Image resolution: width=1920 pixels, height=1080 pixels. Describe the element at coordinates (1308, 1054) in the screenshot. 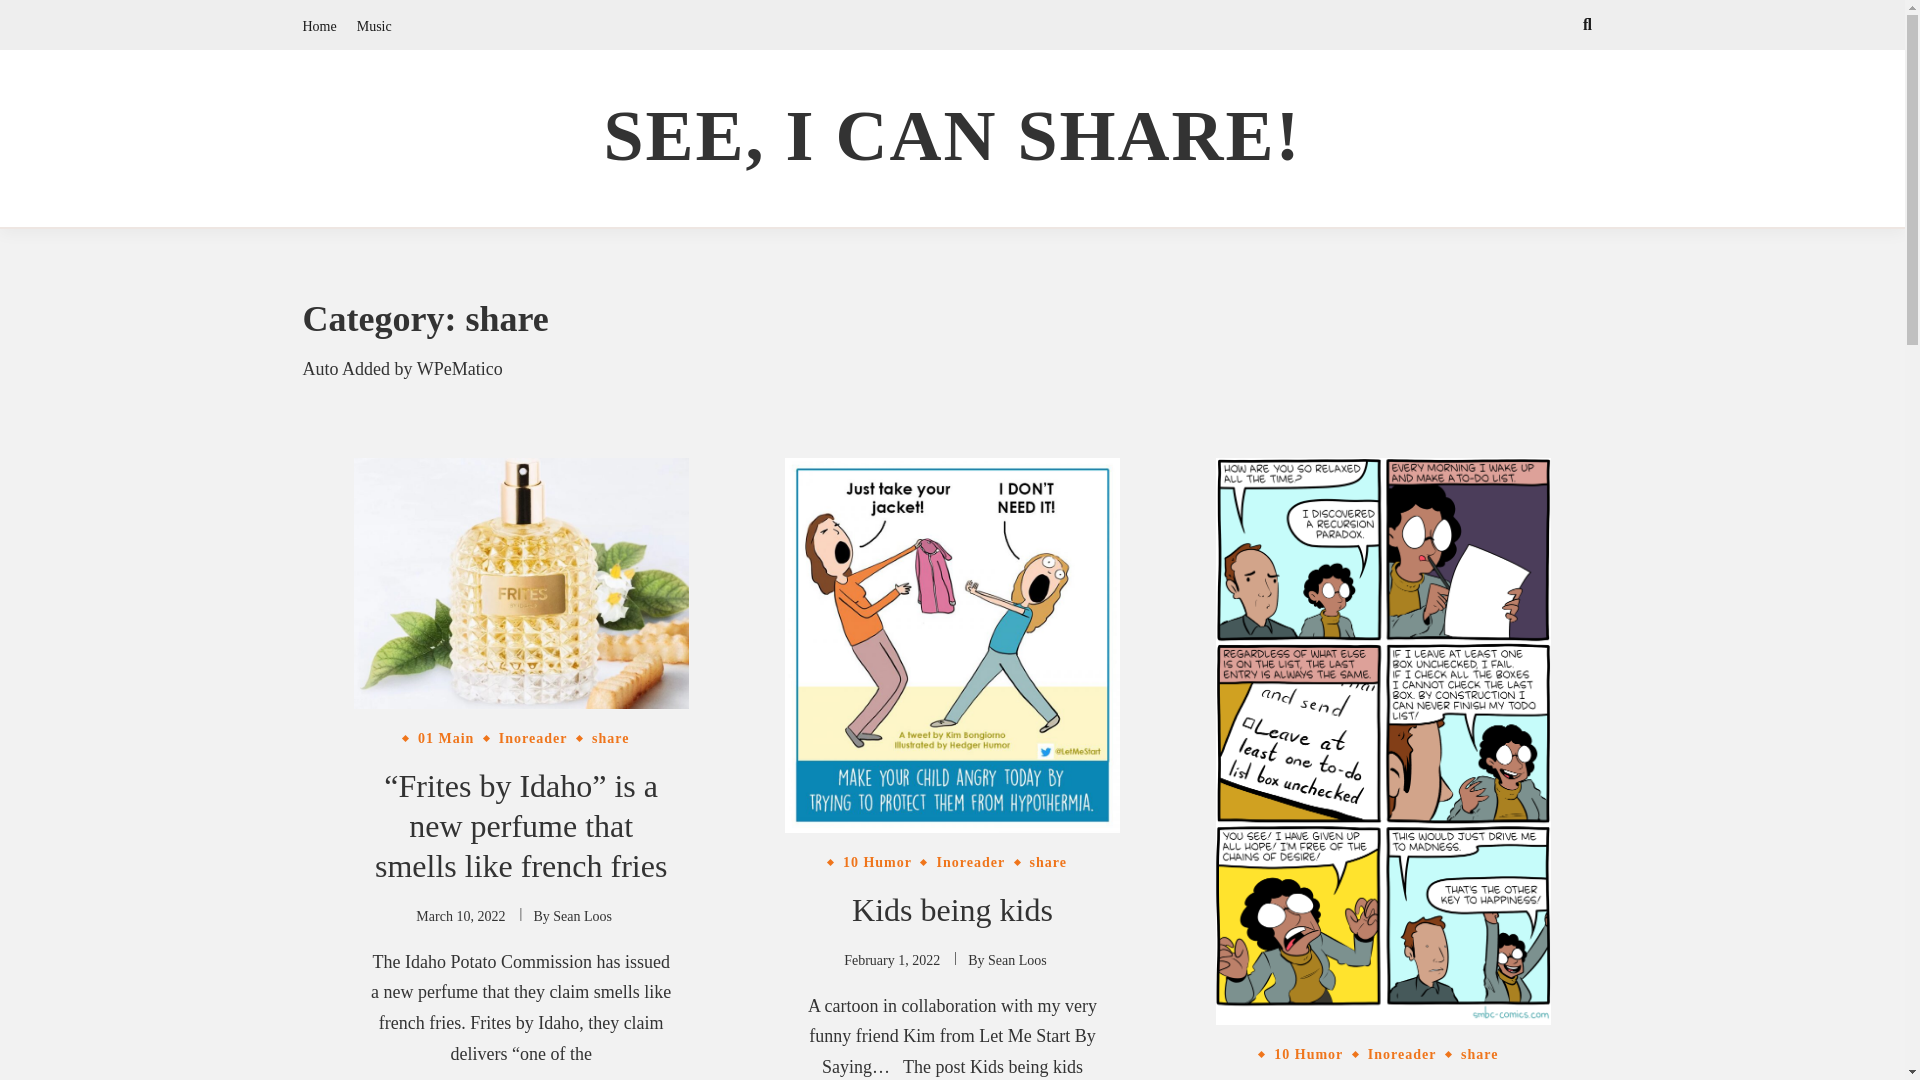

I see `10 Humor` at that location.